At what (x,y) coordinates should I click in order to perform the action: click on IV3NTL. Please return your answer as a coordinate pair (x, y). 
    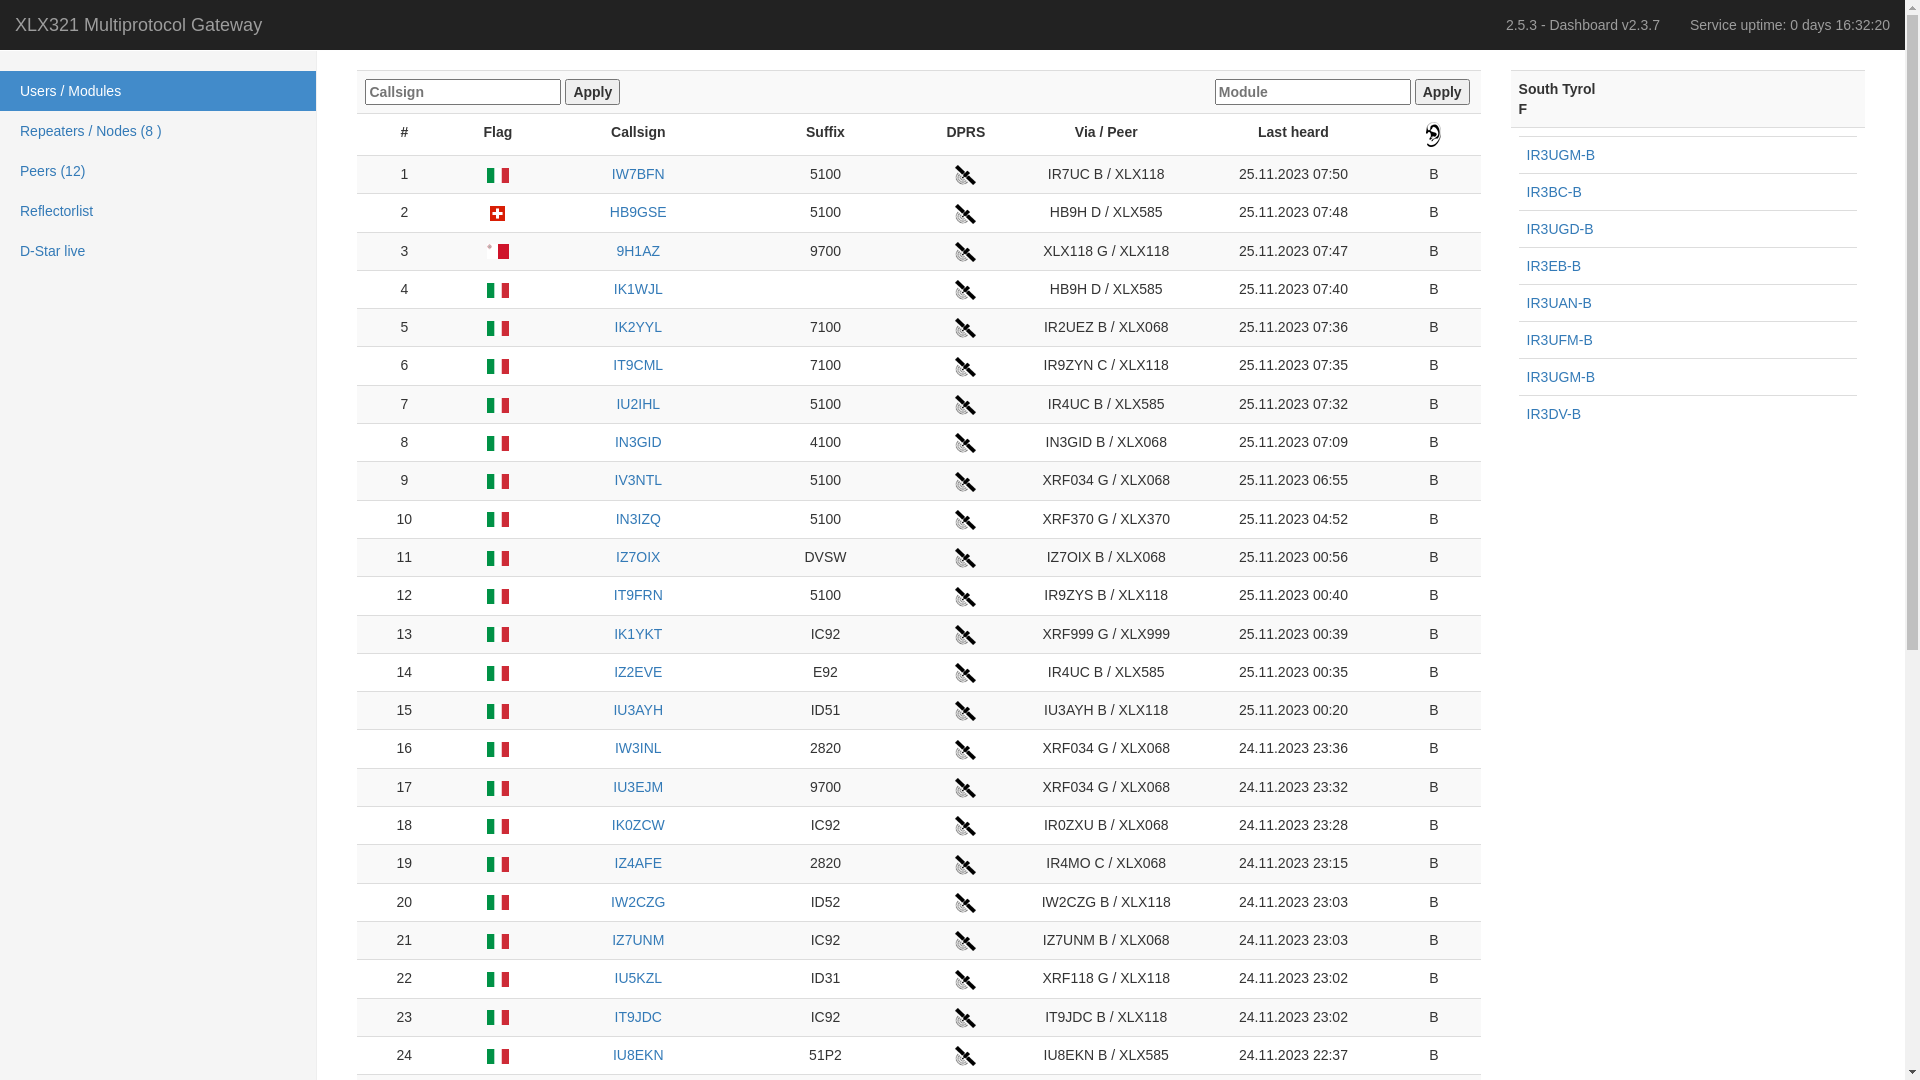
    Looking at the image, I should click on (638, 482).